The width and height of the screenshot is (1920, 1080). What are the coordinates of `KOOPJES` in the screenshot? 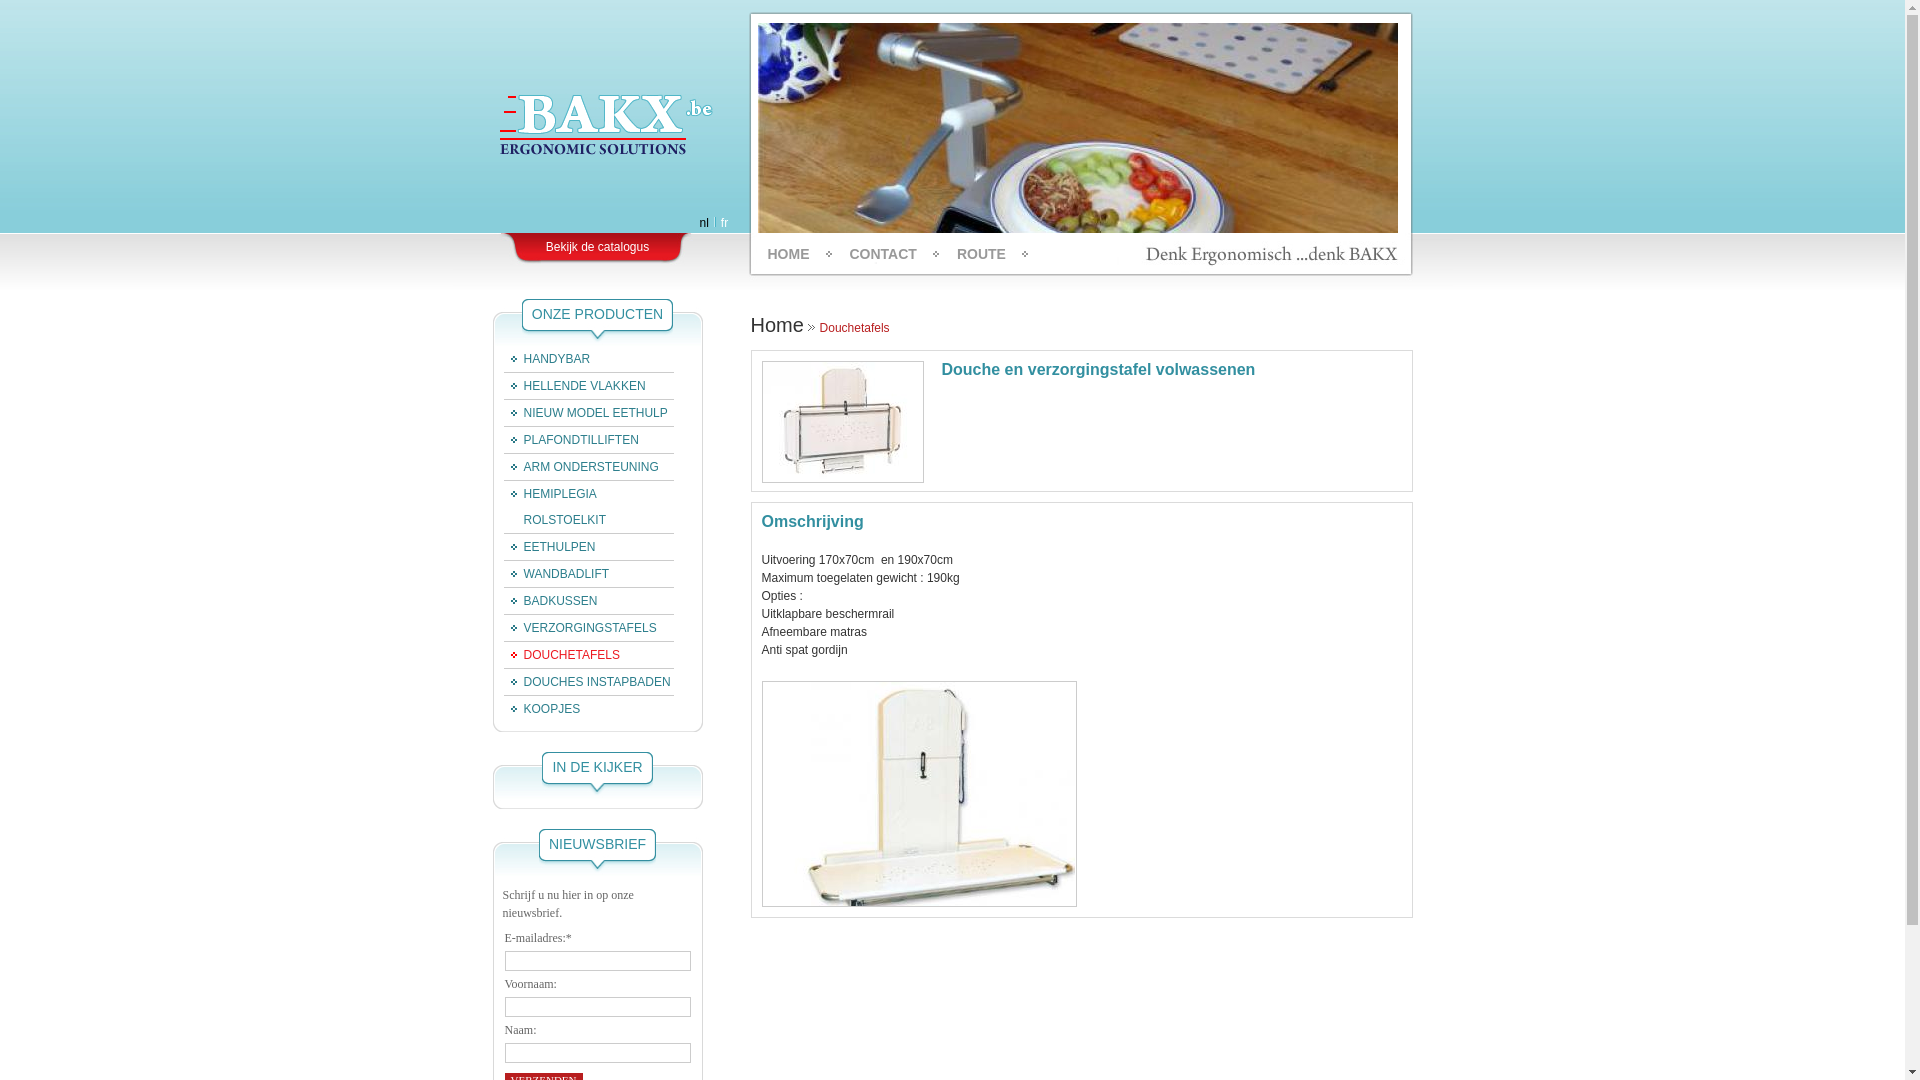 It's located at (542, 709).